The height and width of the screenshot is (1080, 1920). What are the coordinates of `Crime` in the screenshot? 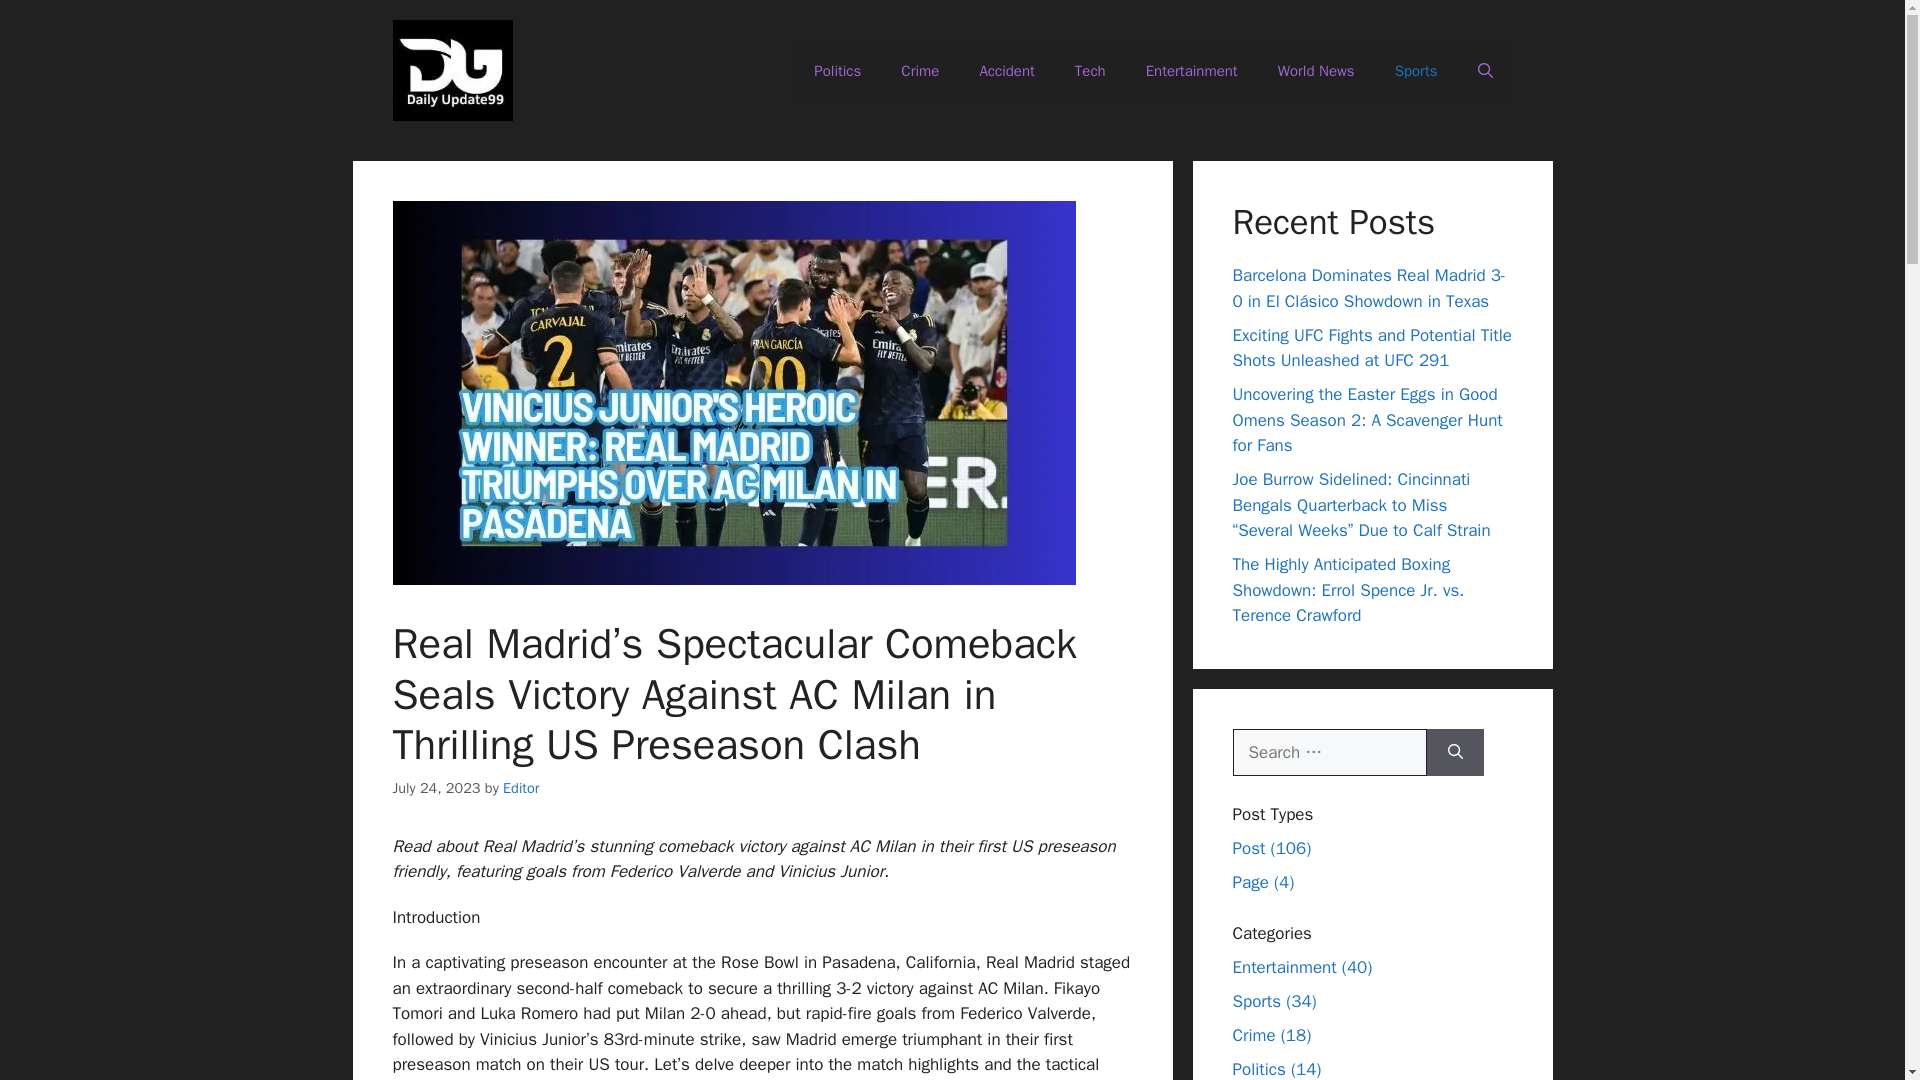 It's located at (920, 71).